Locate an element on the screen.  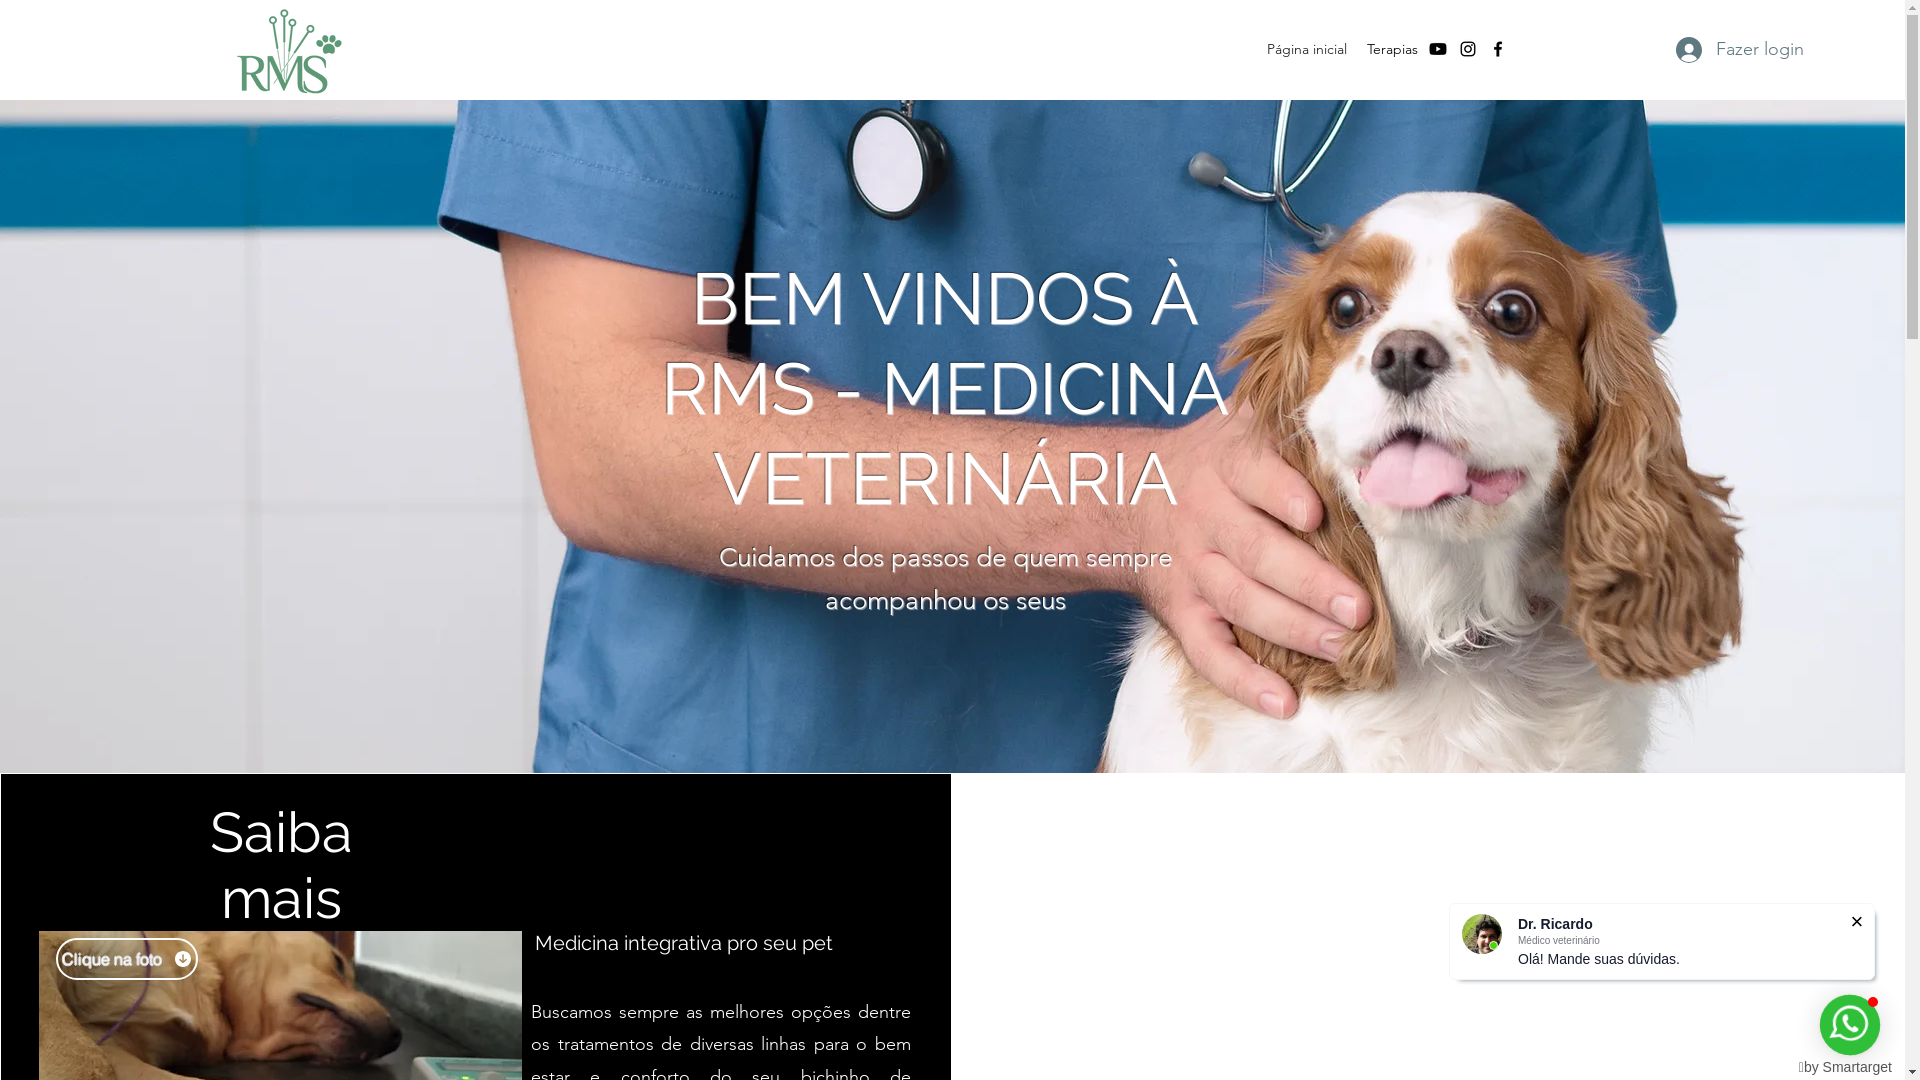
Fazer login is located at coordinates (1740, 50).